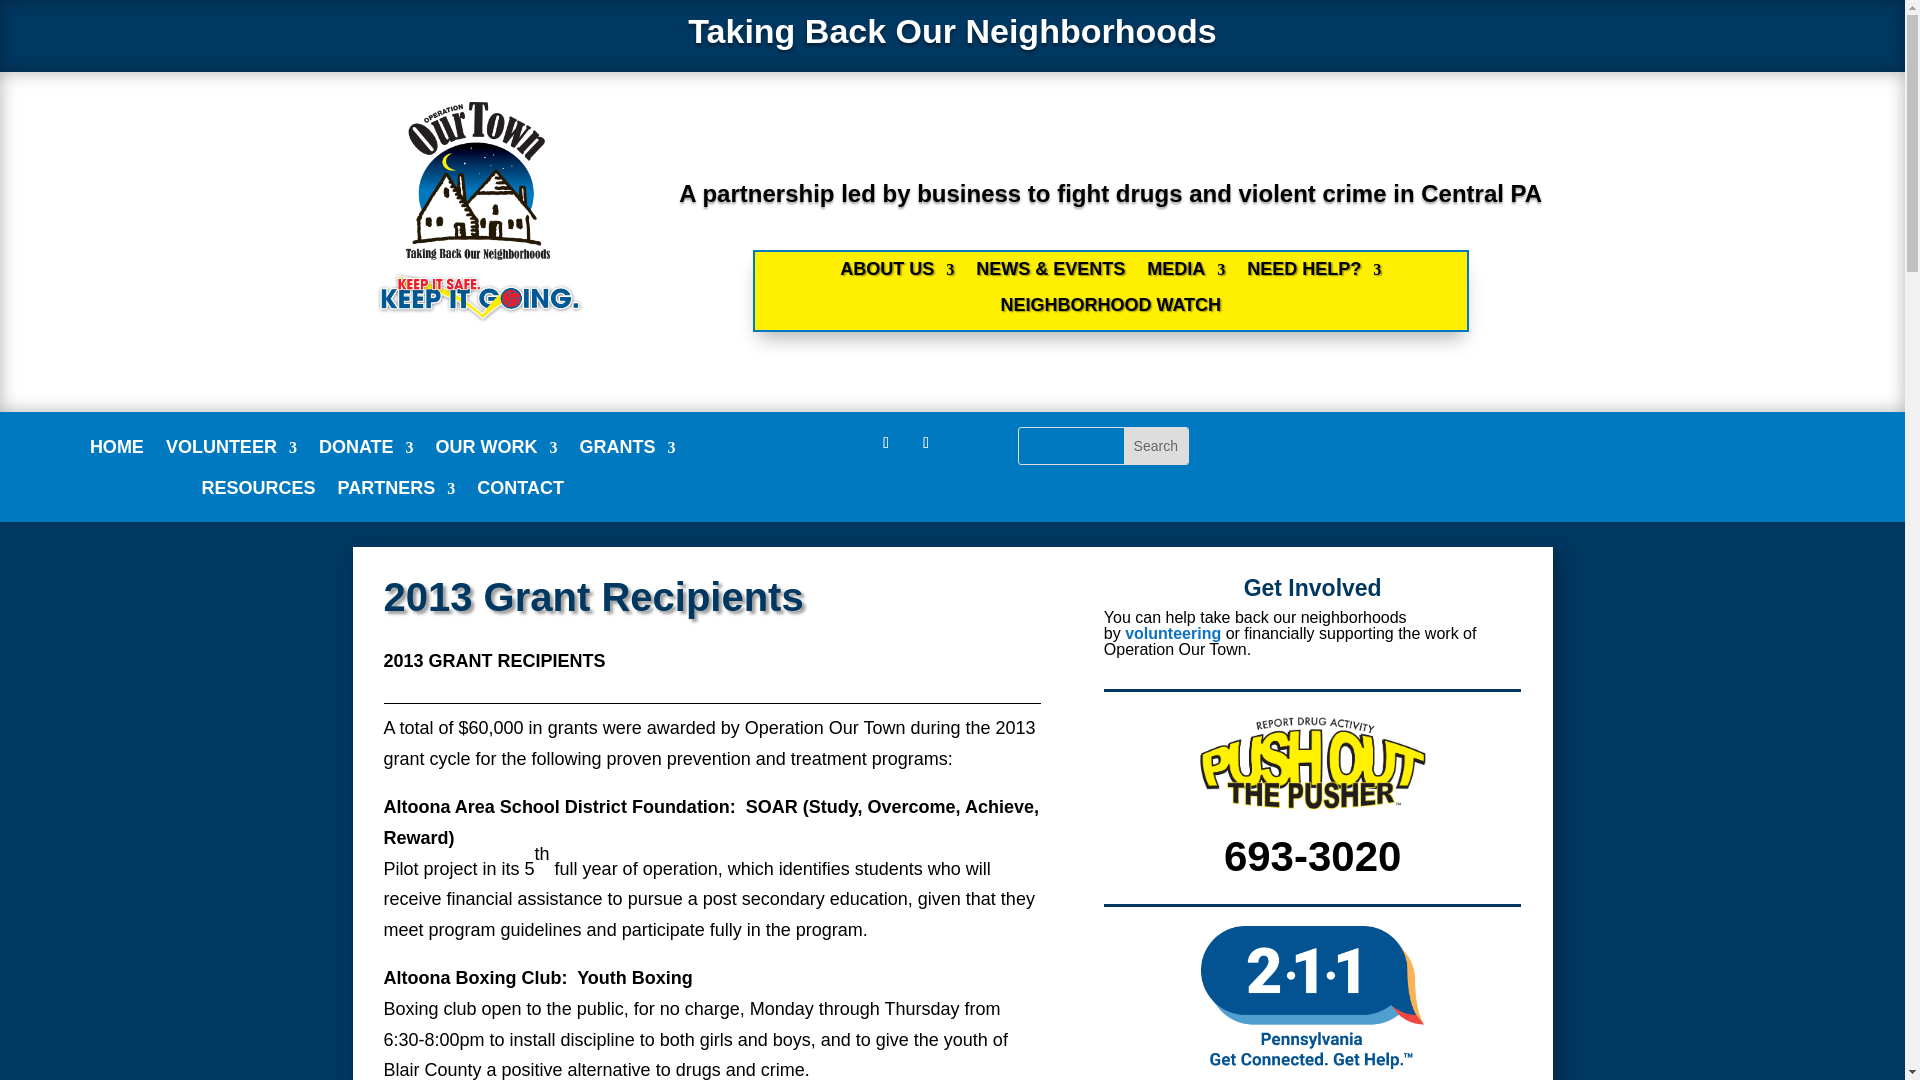  What do you see at coordinates (897, 274) in the screenshot?
I see `ABOUT US` at bounding box center [897, 274].